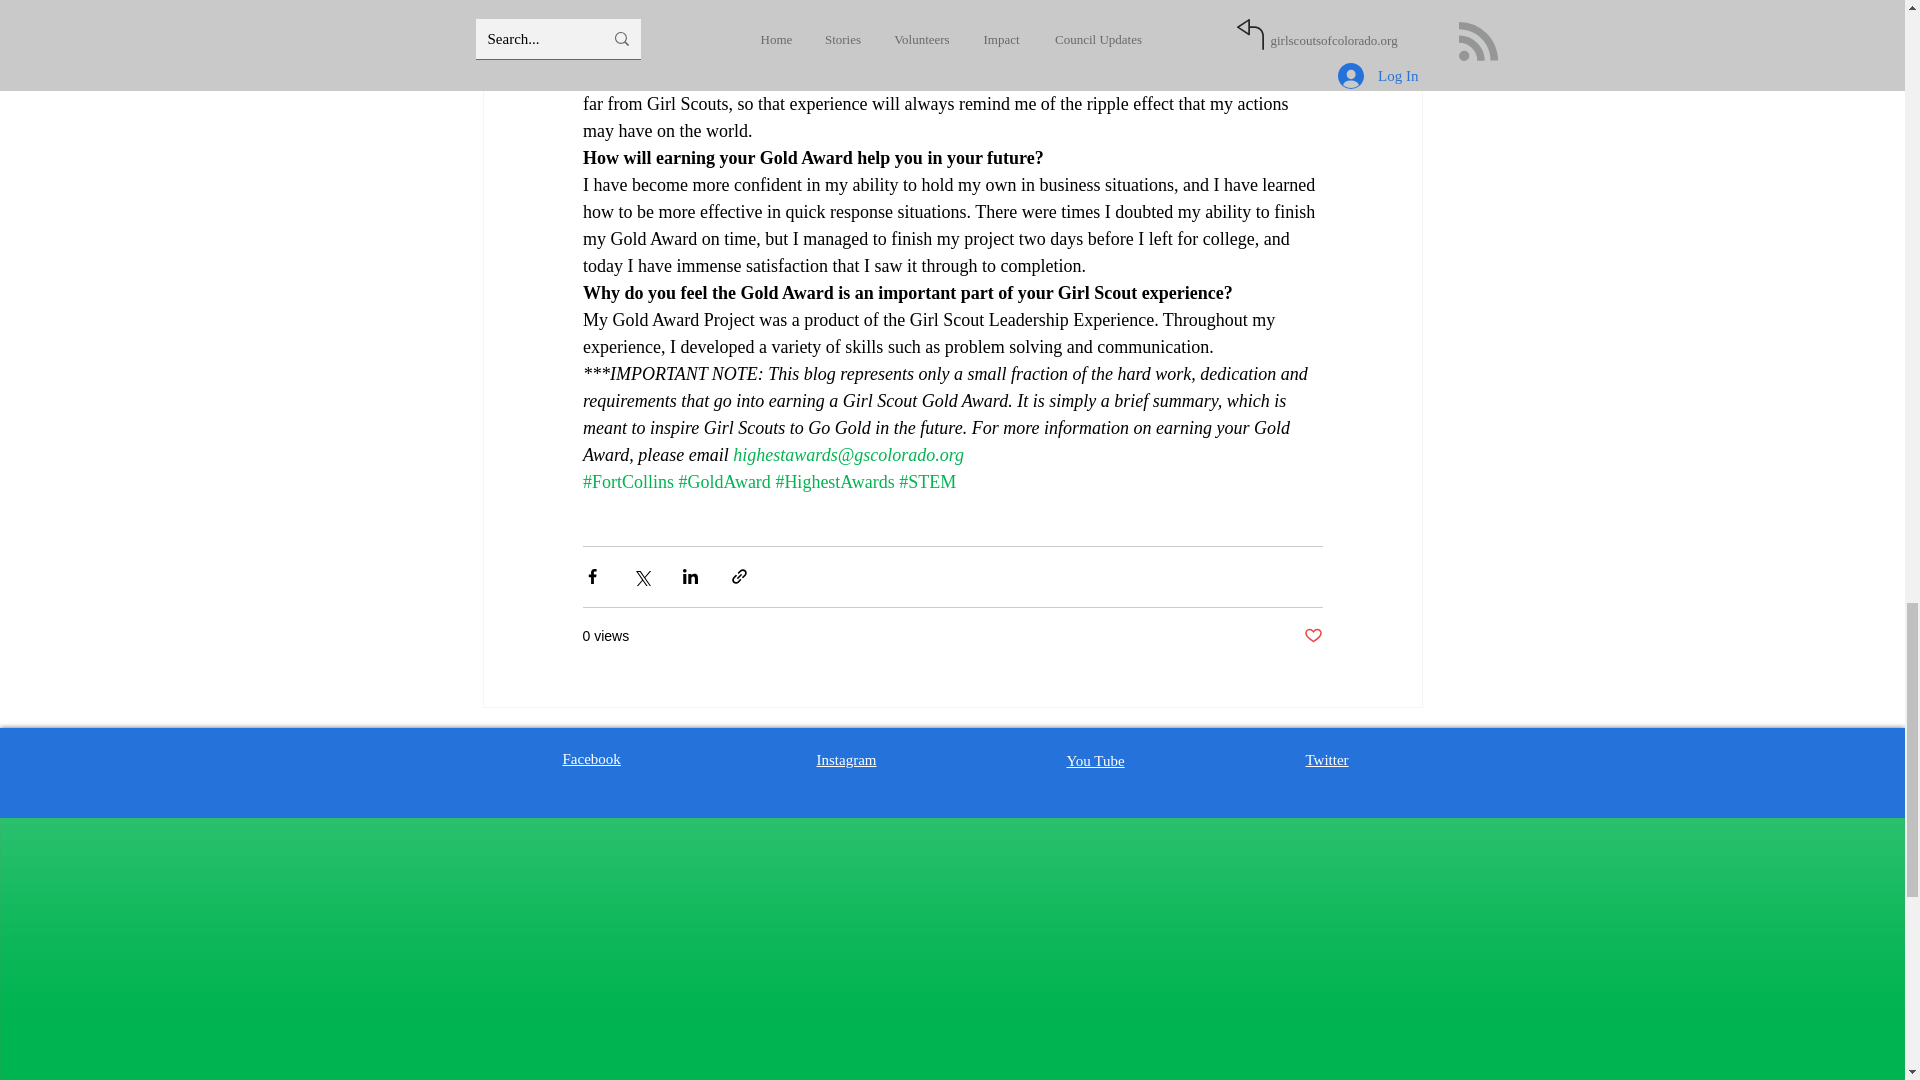 This screenshot has width=1920, height=1080. I want to click on Post not marked as liked, so click(1312, 636).